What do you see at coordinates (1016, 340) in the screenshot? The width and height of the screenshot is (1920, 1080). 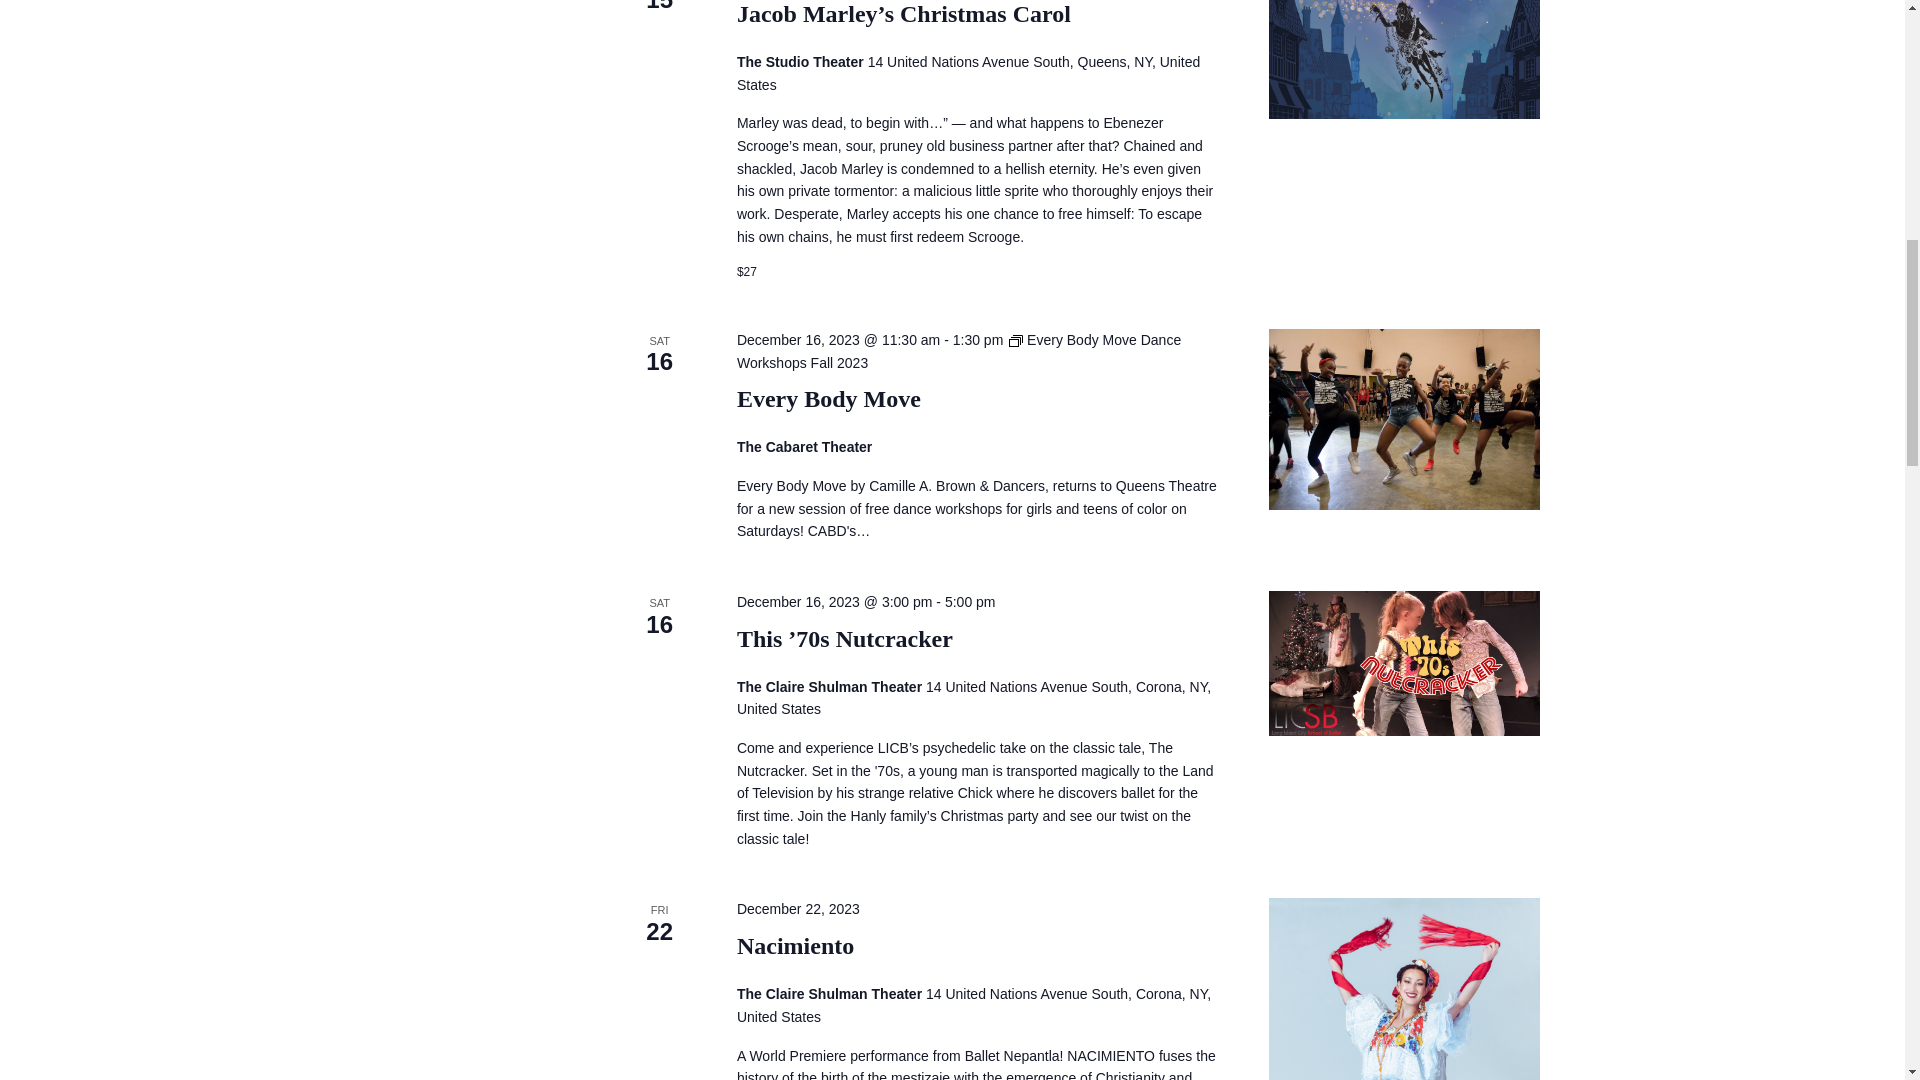 I see `Event Series` at bounding box center [1016, 340].